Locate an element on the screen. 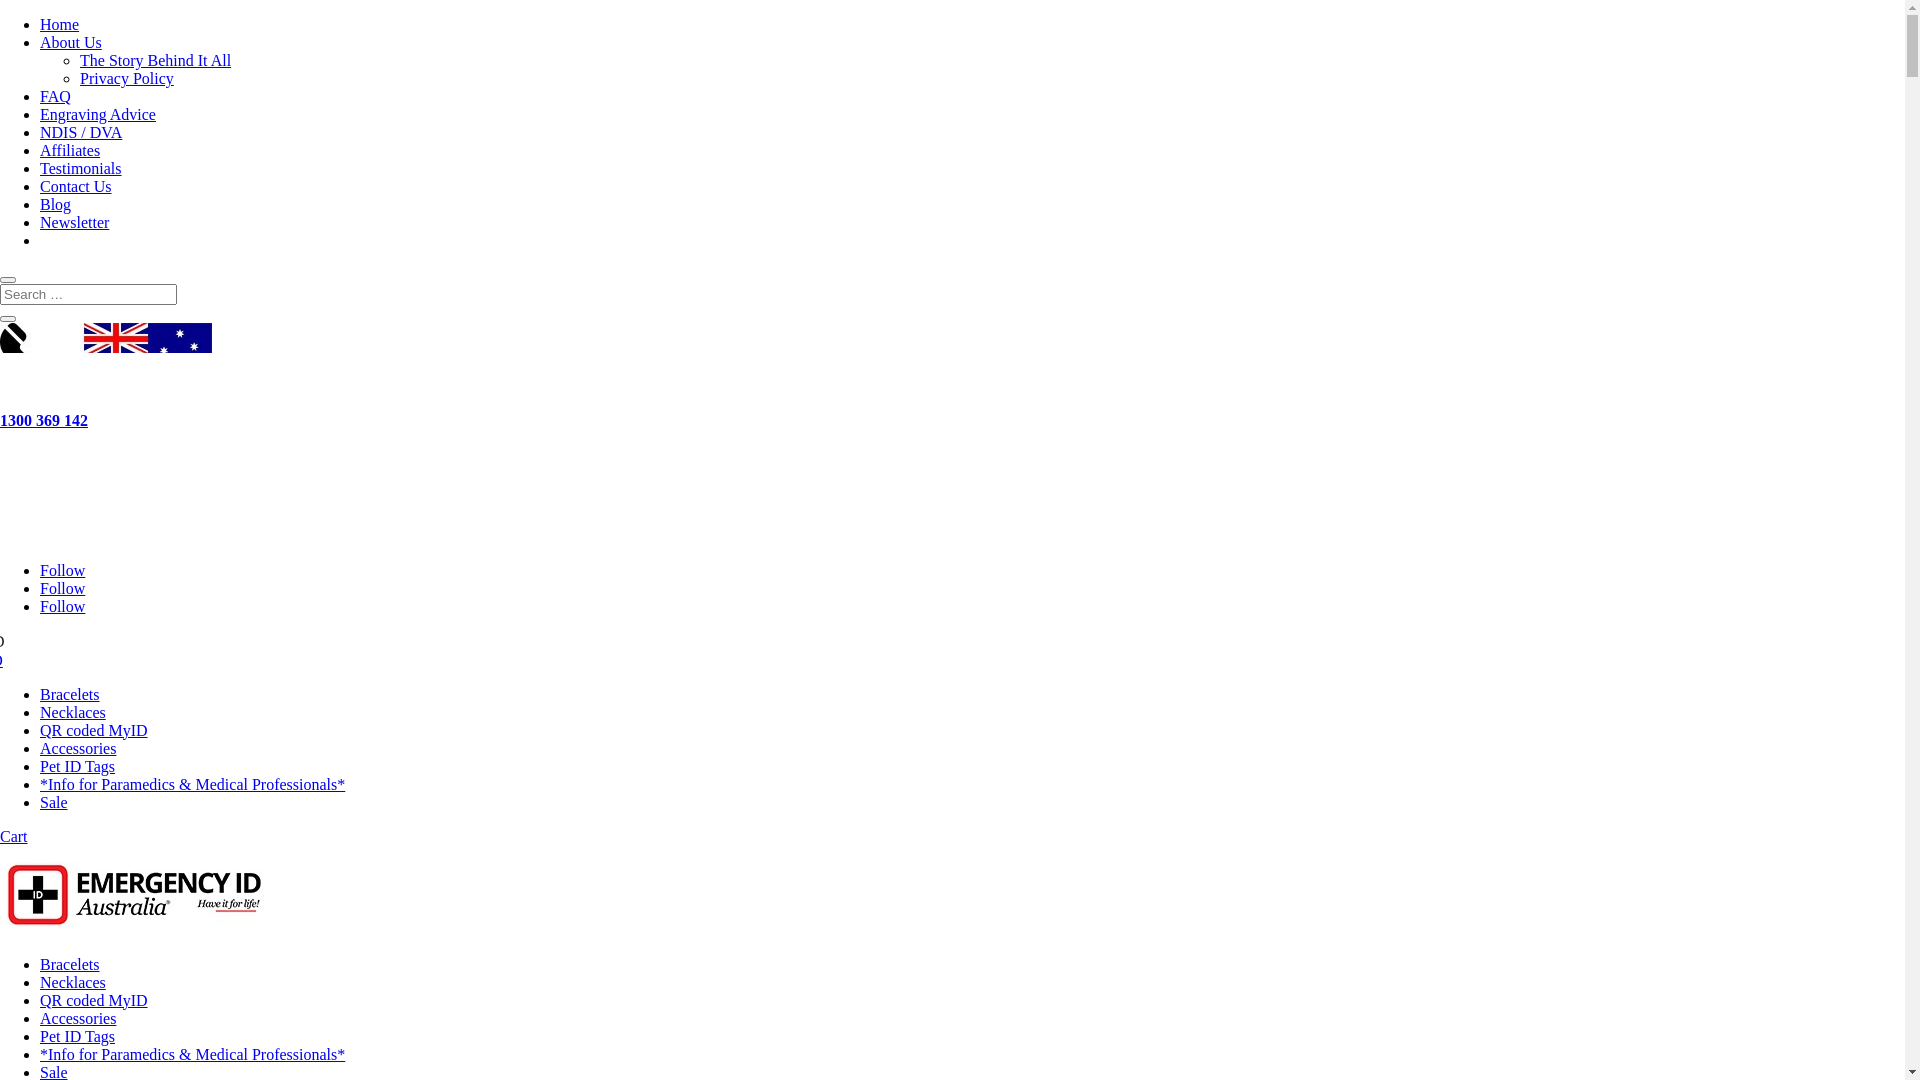 This screenshot has height=1080, width=1920. Newsletter is located at coordinates (74, 222).